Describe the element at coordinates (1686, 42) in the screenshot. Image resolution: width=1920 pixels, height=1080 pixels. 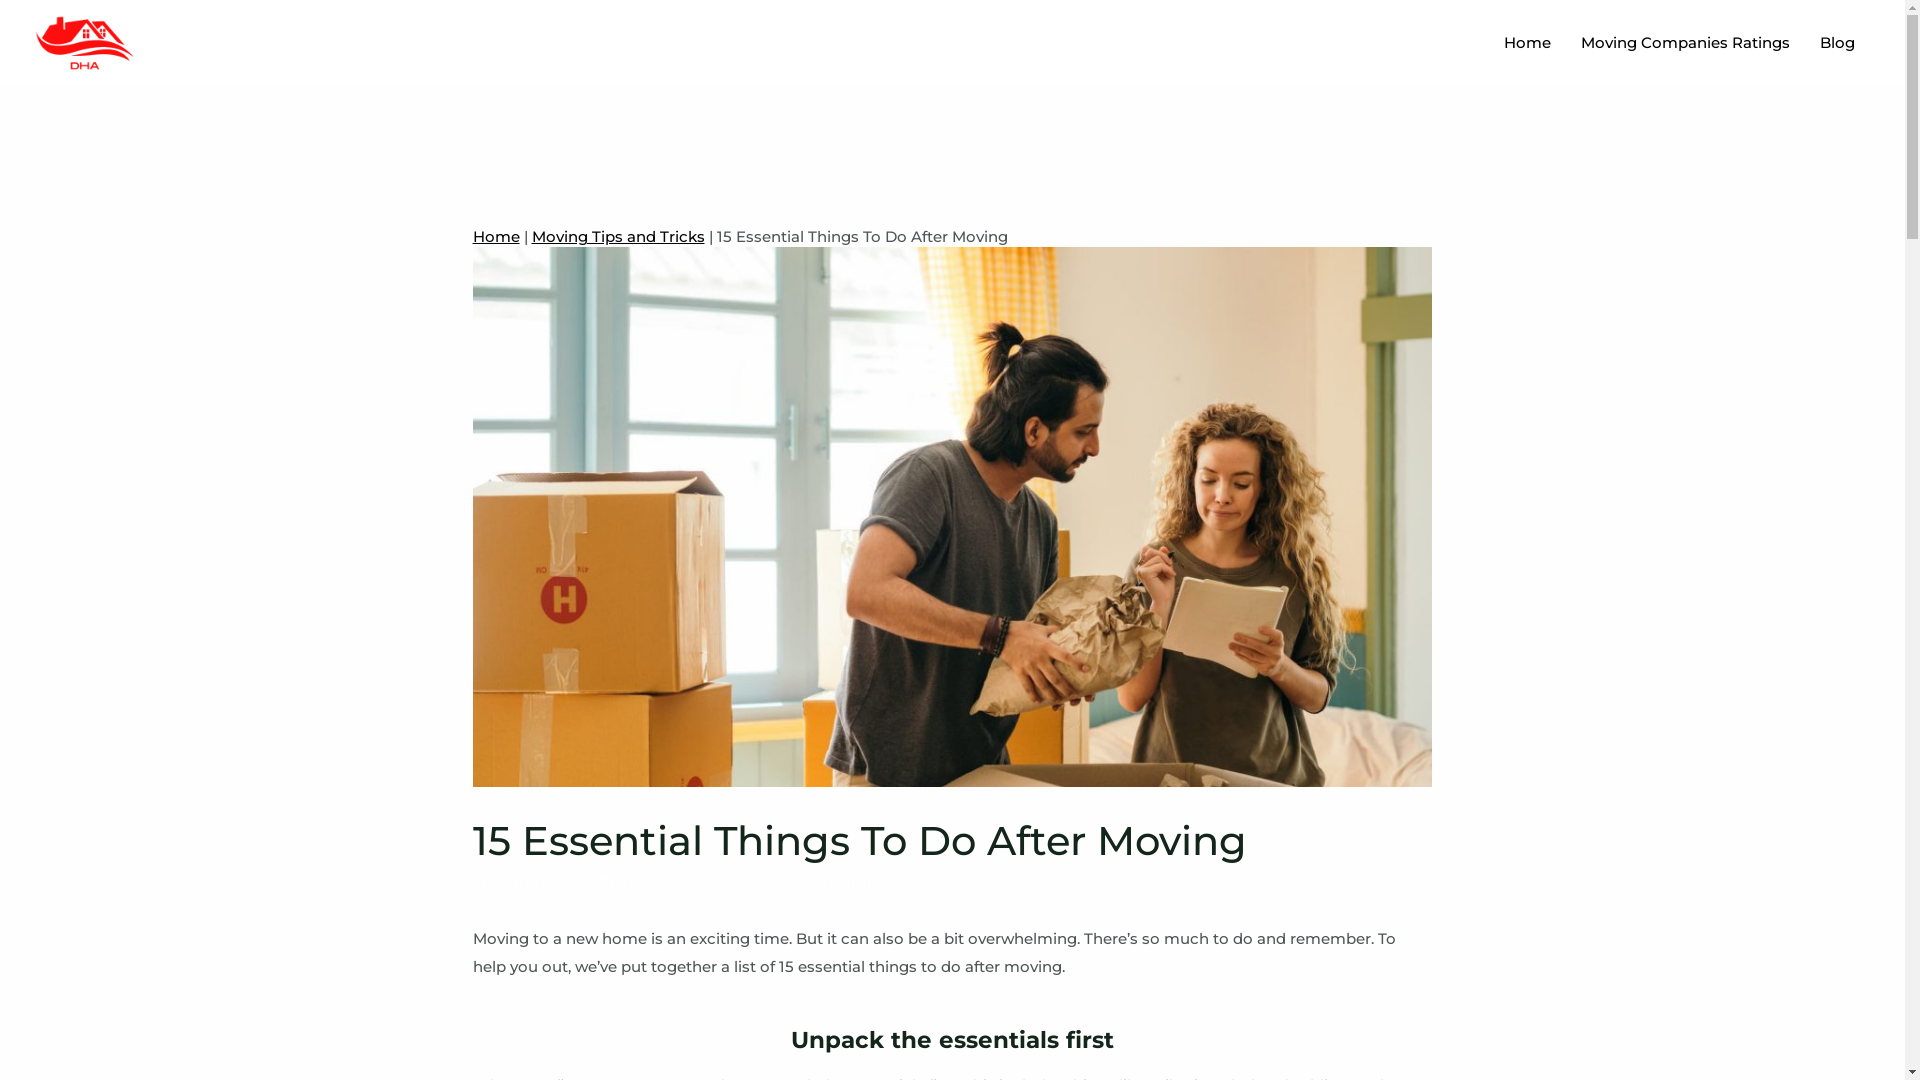
I see `Moving Companies Ratings` at that location.